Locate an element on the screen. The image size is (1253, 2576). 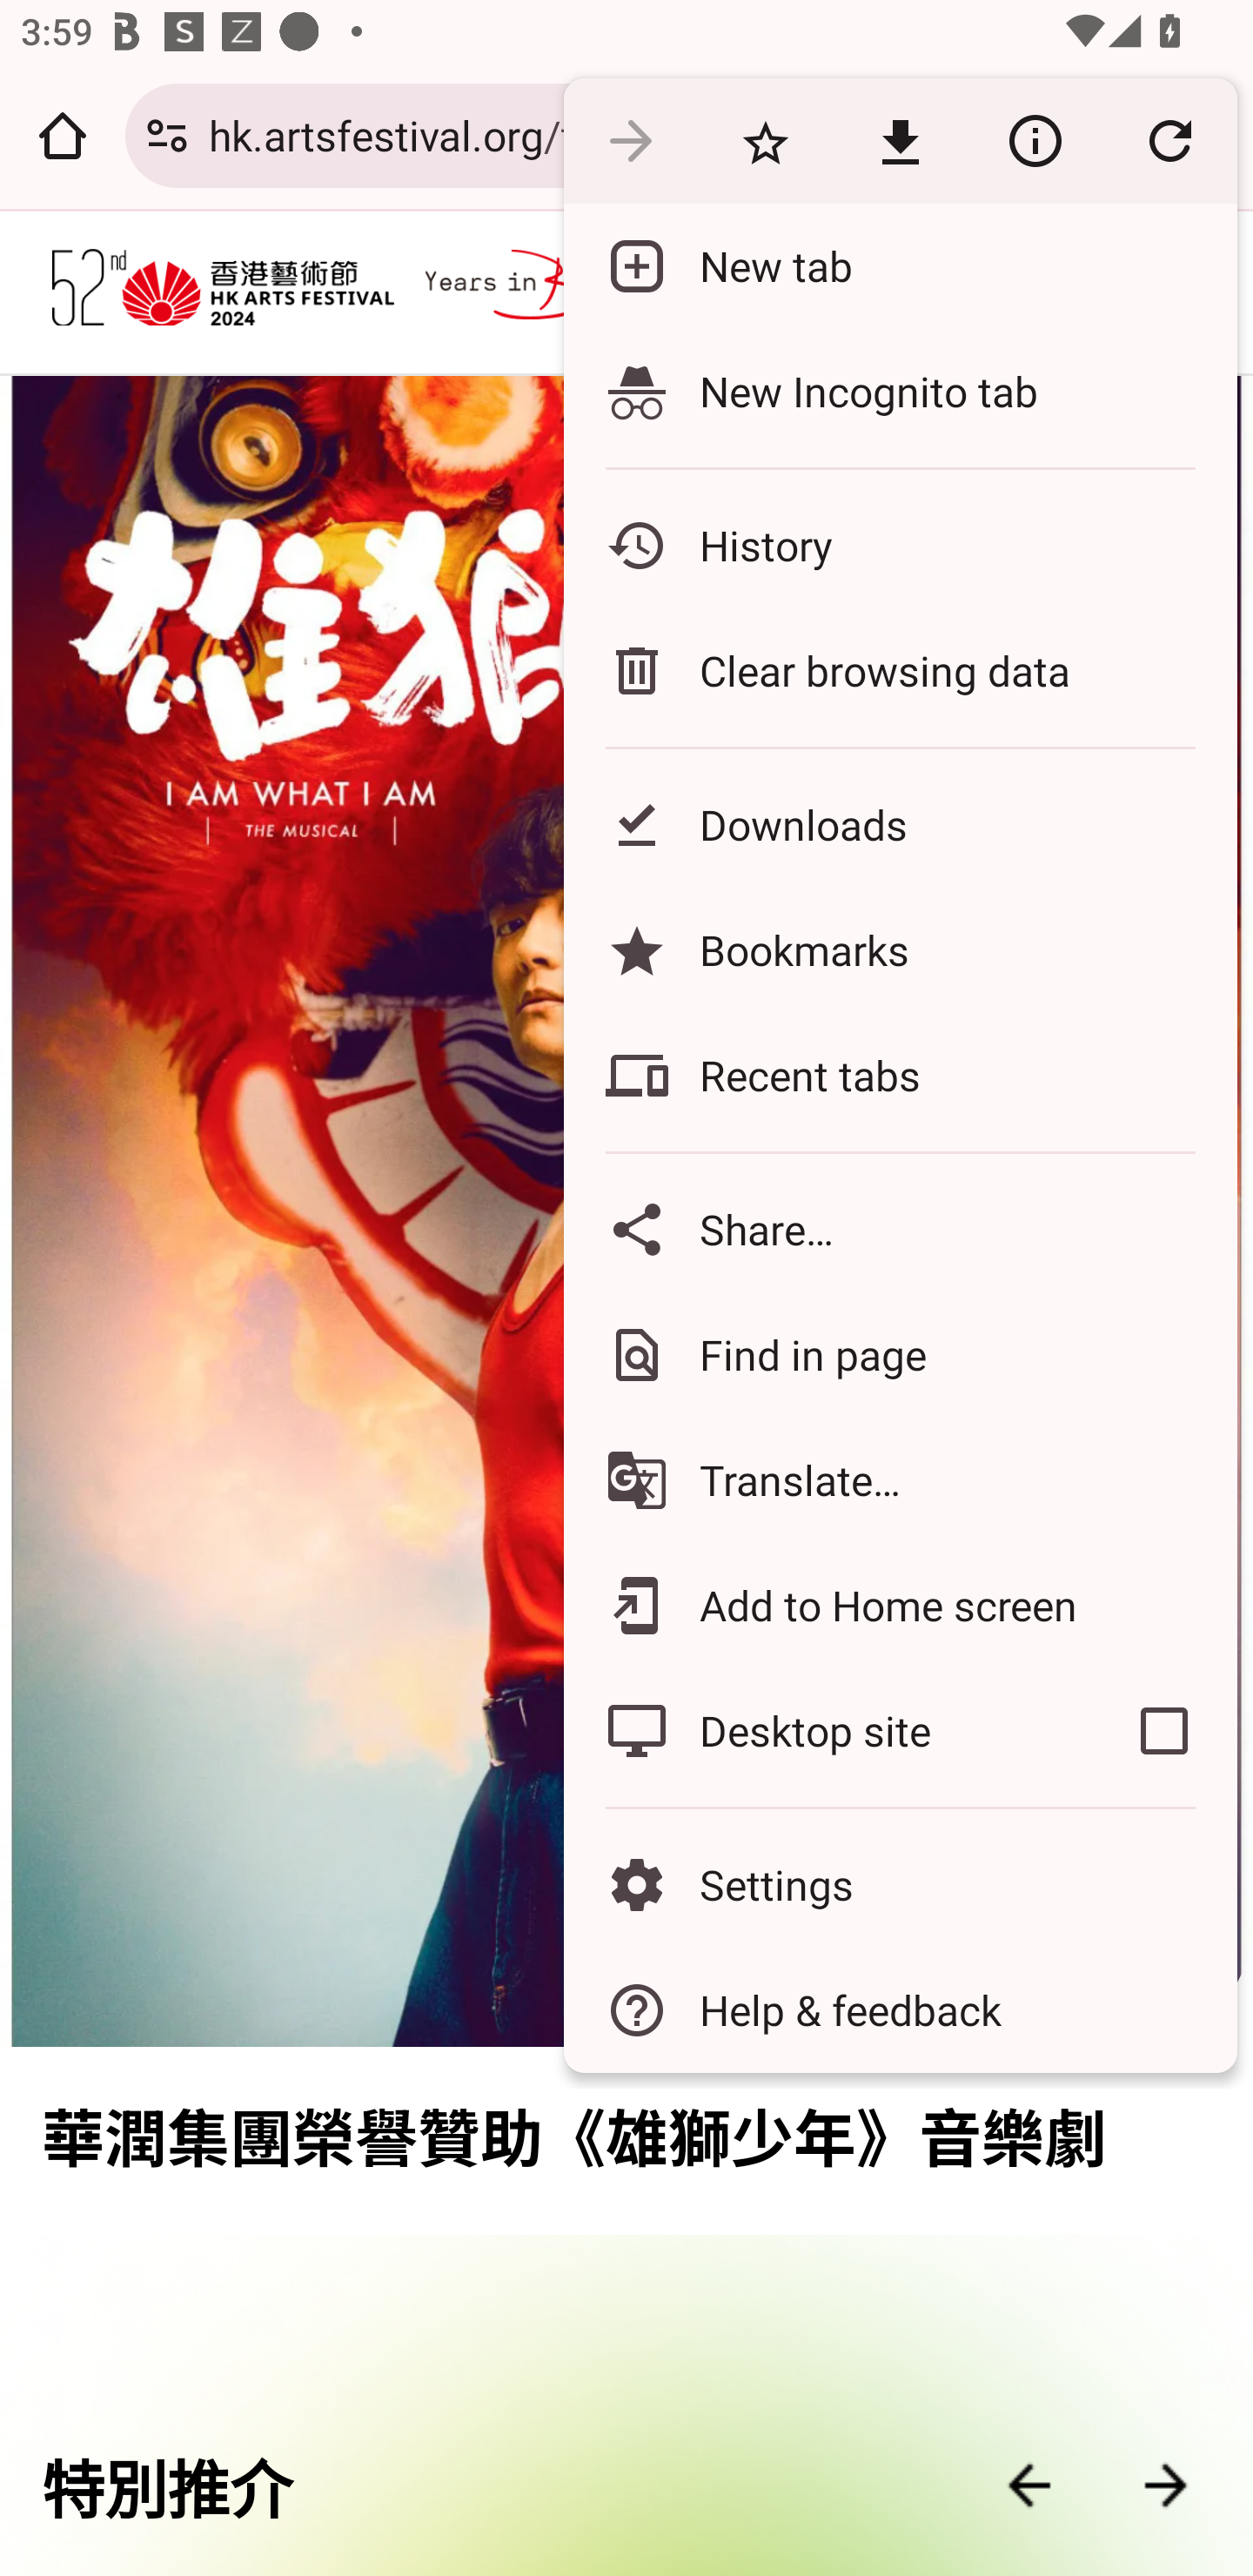
Clear browsing data is located at coordinates (901, 670).